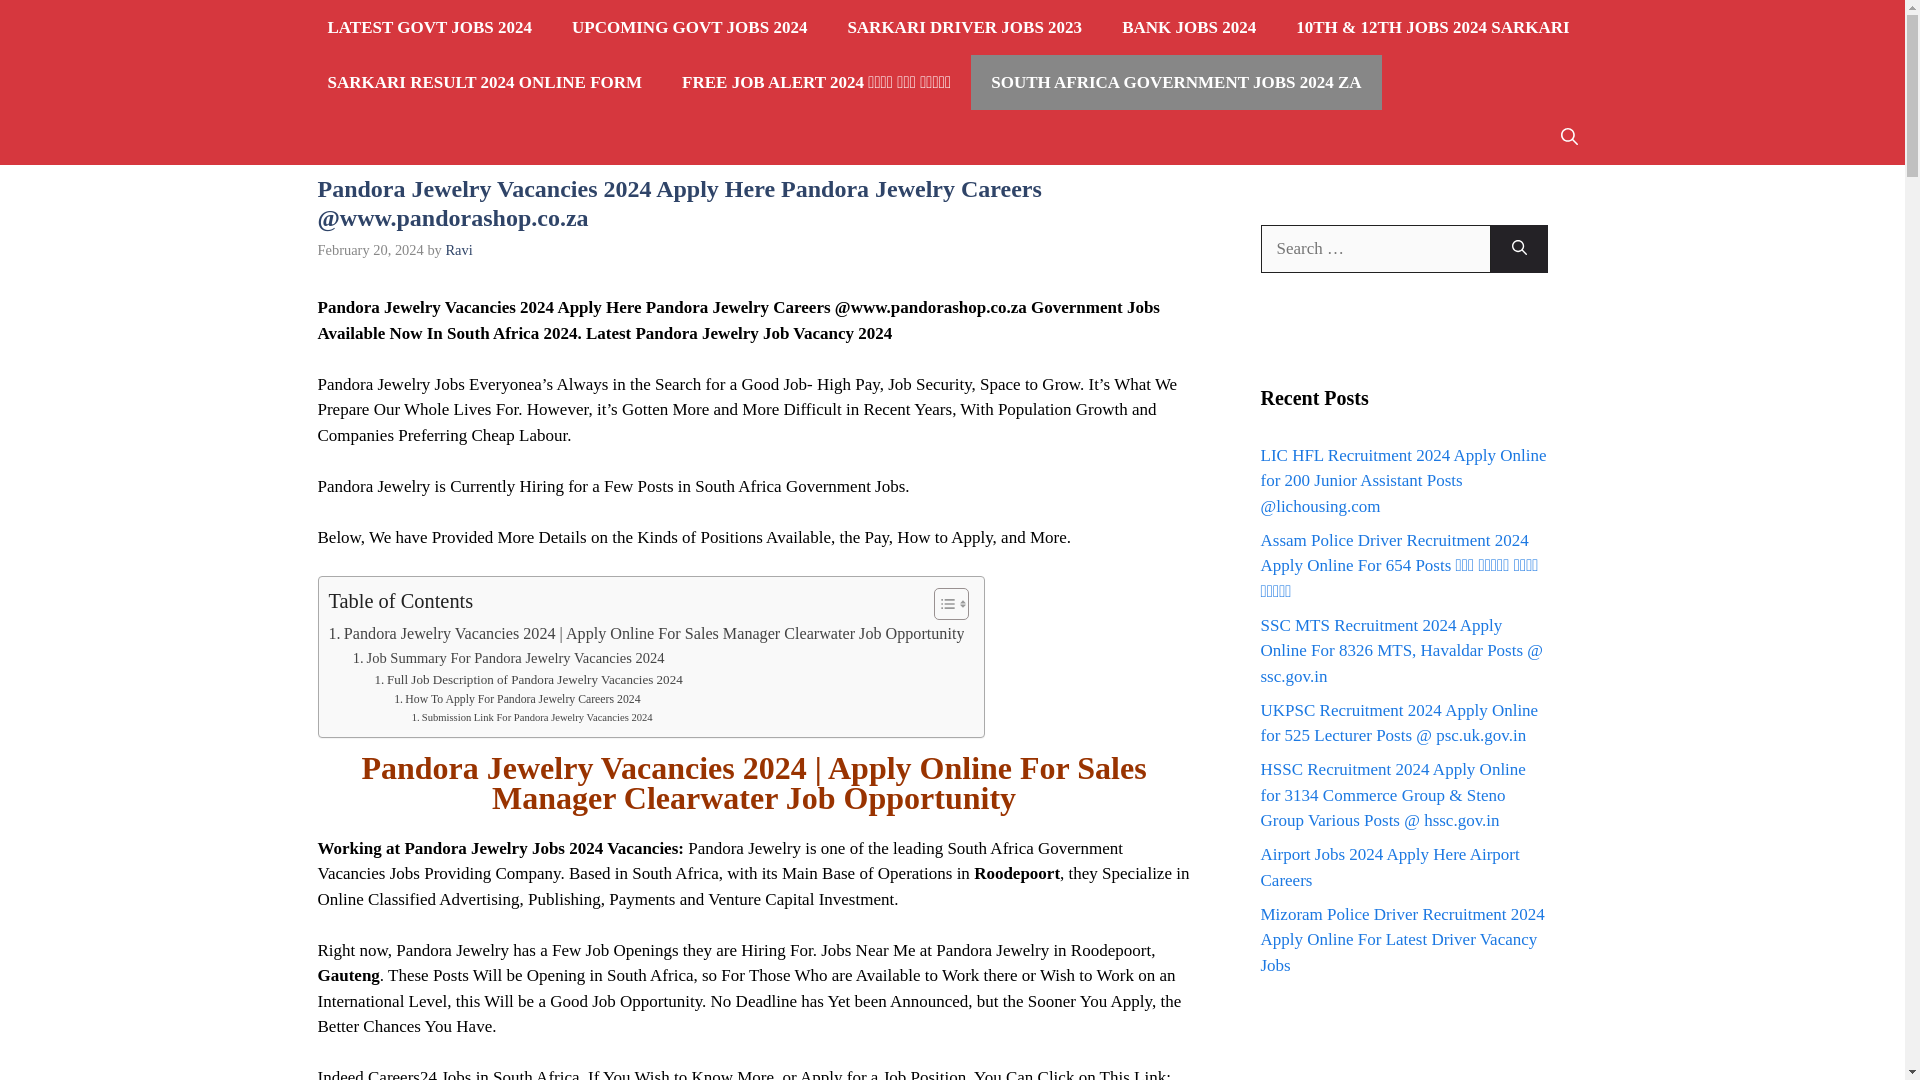 This screenshot has width=1920, height=1080. What do you see at coordinates (964, 28) in the screenshot?
I see `SARKARI DRIVER JOBS 2023` at bounding box center [964, 28].